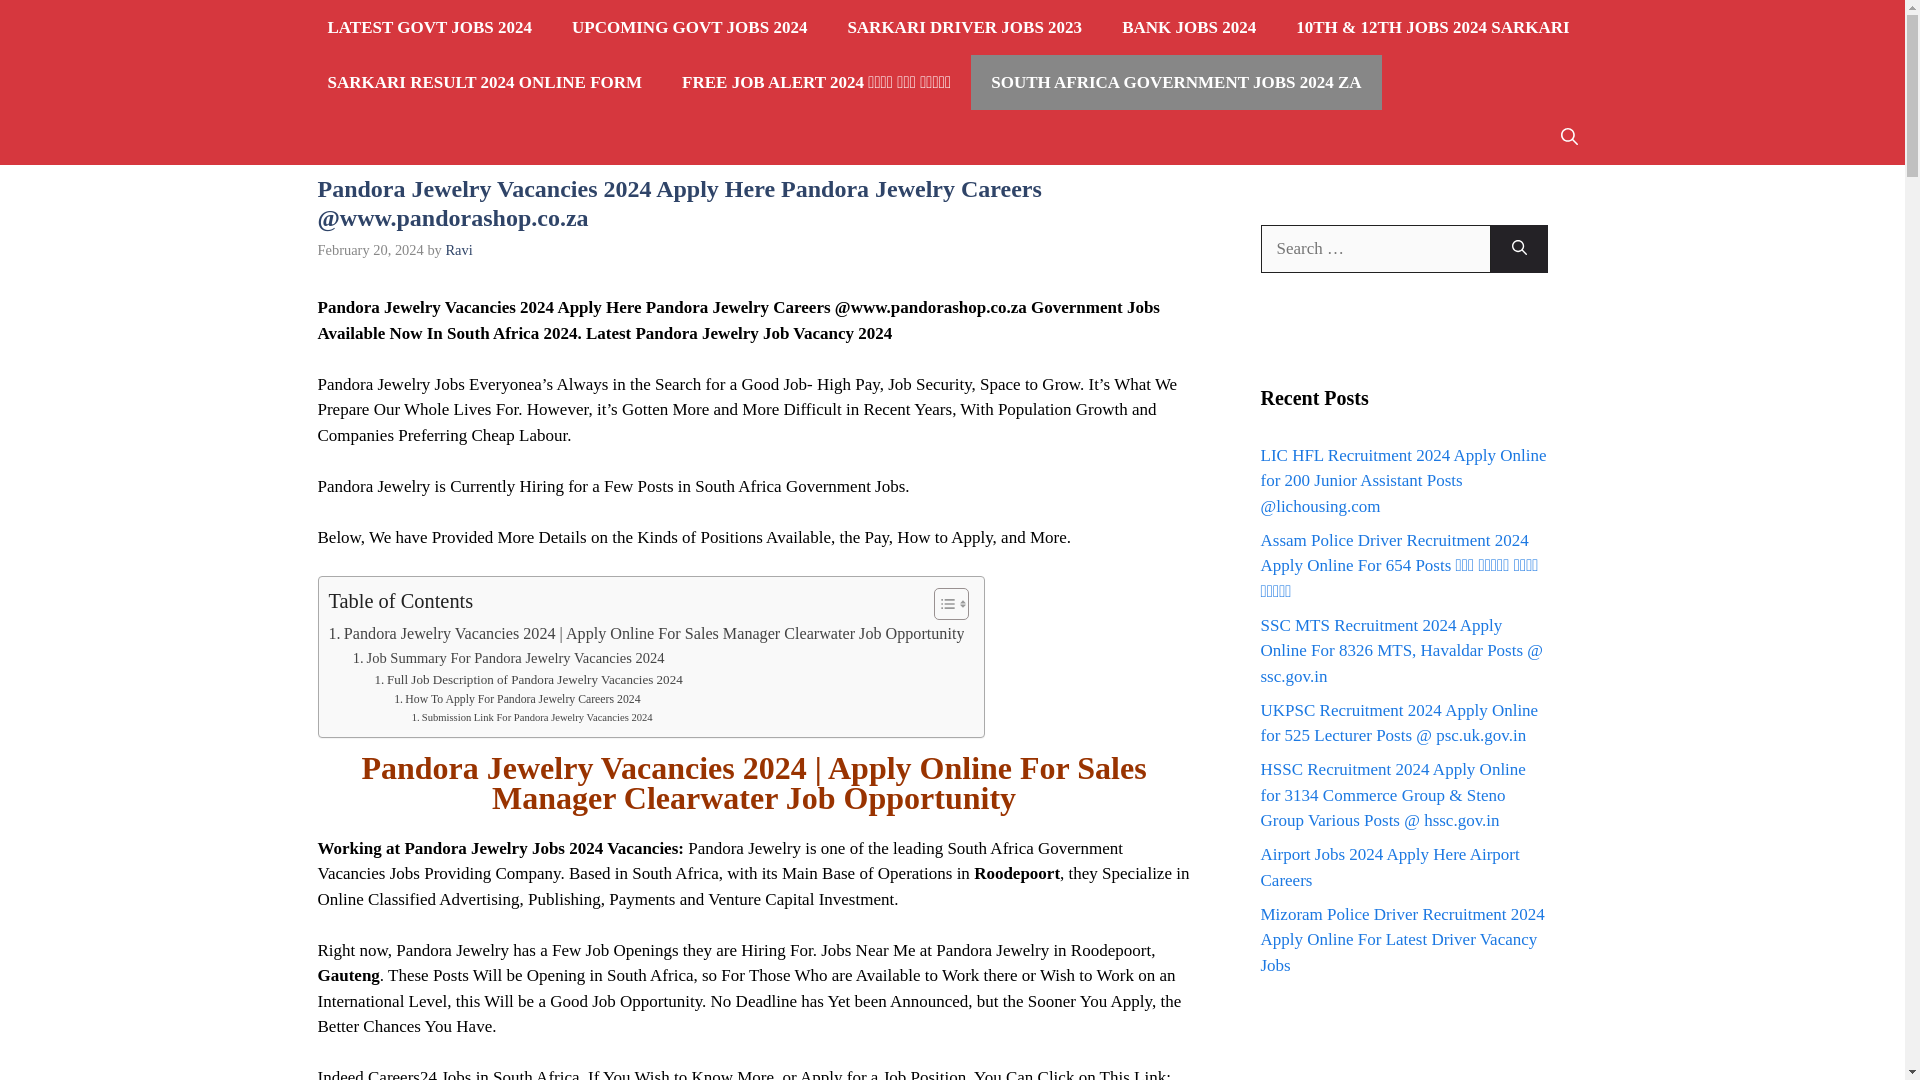 This screenshot has width=1920, height=1080. What do you see at coordinates (964, 28) in the screenshot?
I see `SARKARI DRIVER JOBS 2023` at bounding box center [964, 28].